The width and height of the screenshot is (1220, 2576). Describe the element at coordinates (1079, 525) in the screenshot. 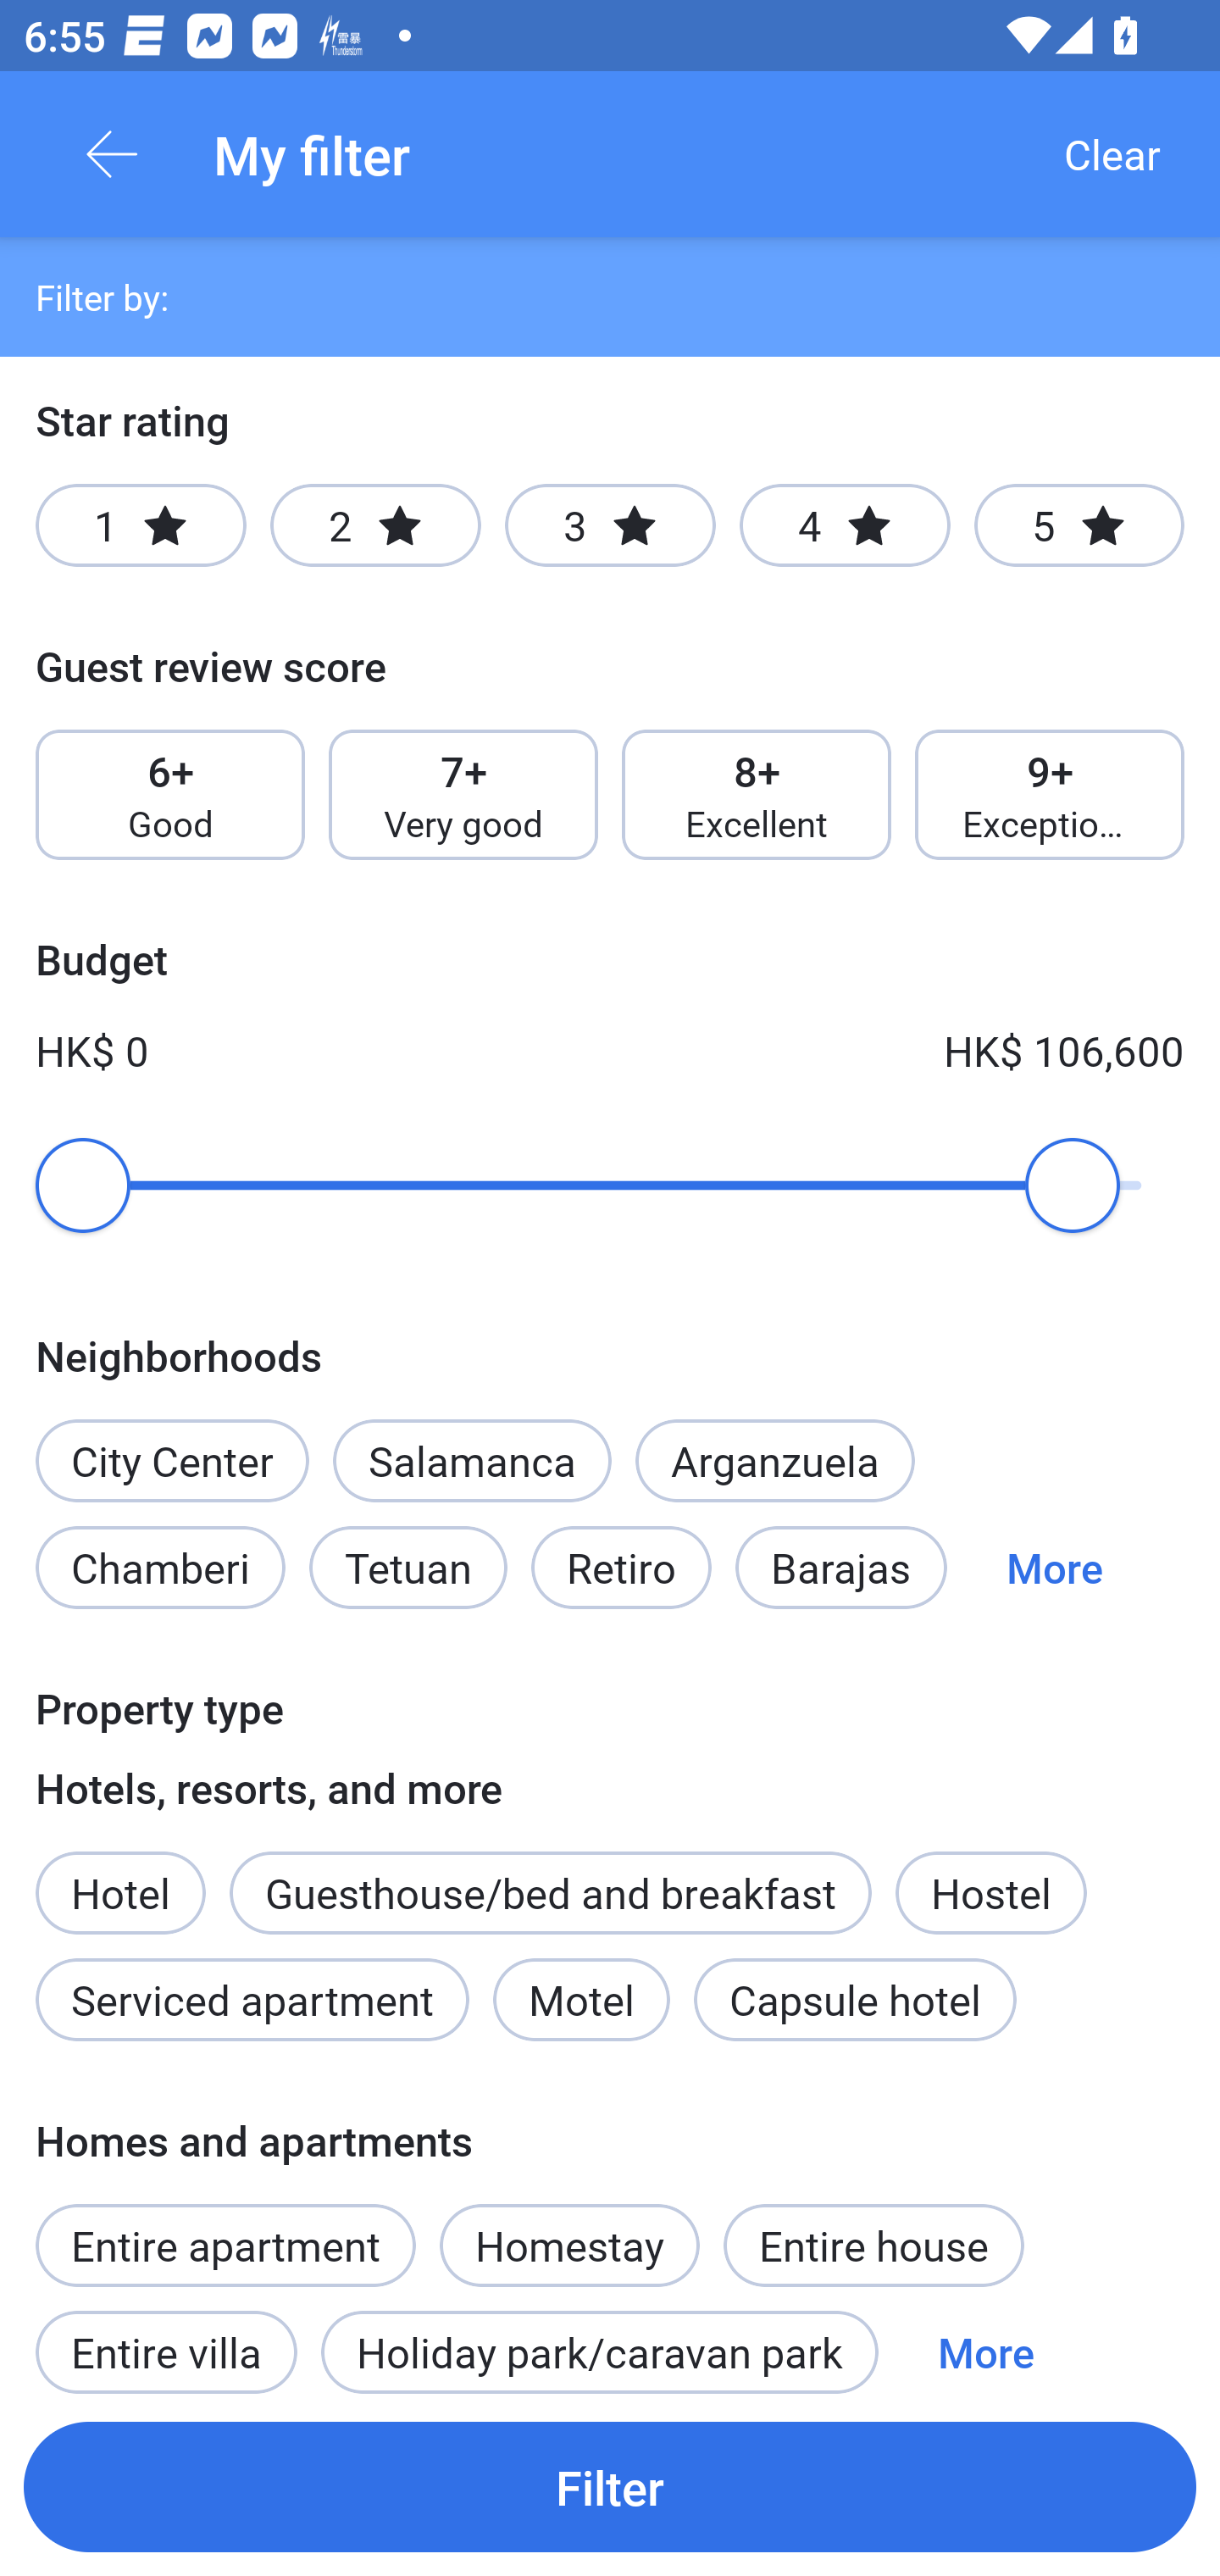

I see `5` at that location.